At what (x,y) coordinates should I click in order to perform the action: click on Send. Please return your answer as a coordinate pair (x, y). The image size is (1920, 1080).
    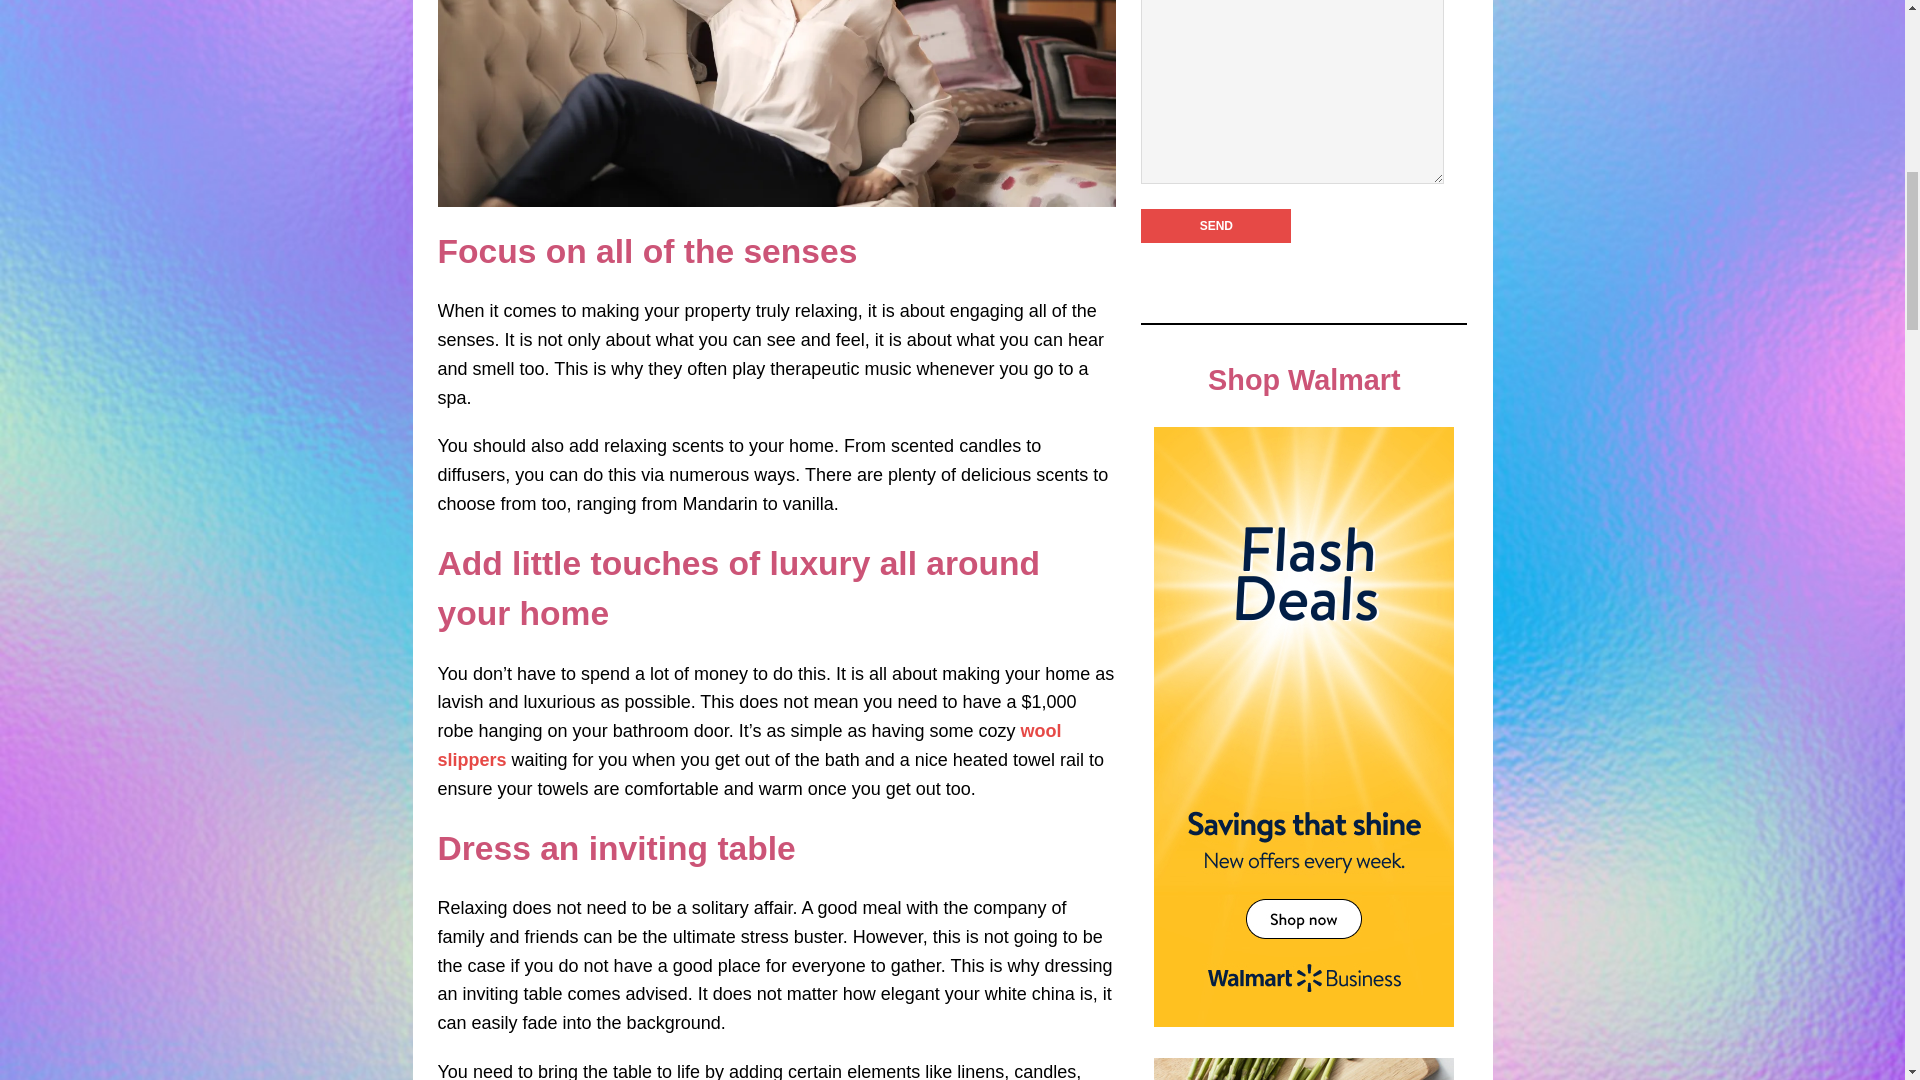
    Looking at the image, I should click on (1215, 226).